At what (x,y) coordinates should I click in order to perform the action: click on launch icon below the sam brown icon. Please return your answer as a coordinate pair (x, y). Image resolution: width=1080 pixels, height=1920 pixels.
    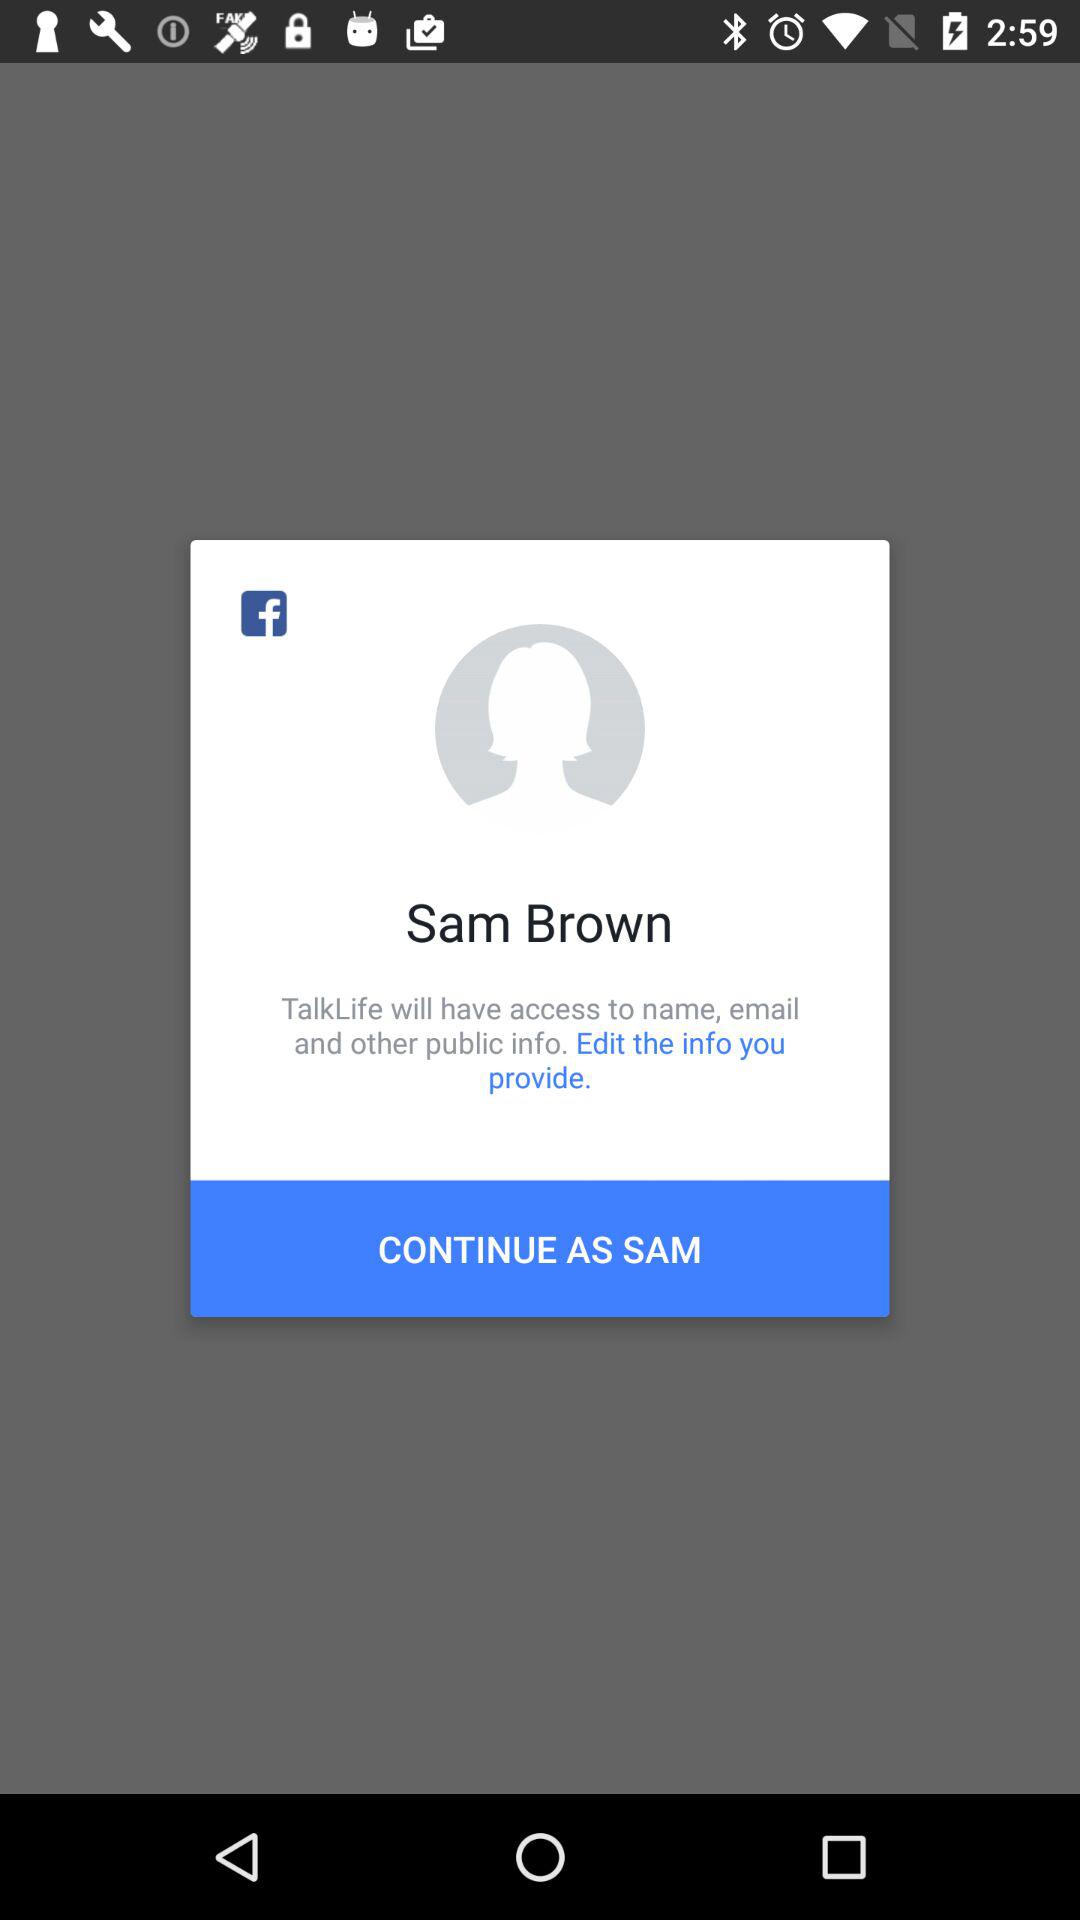
    Looking at the image, I should click on (540, 1042).